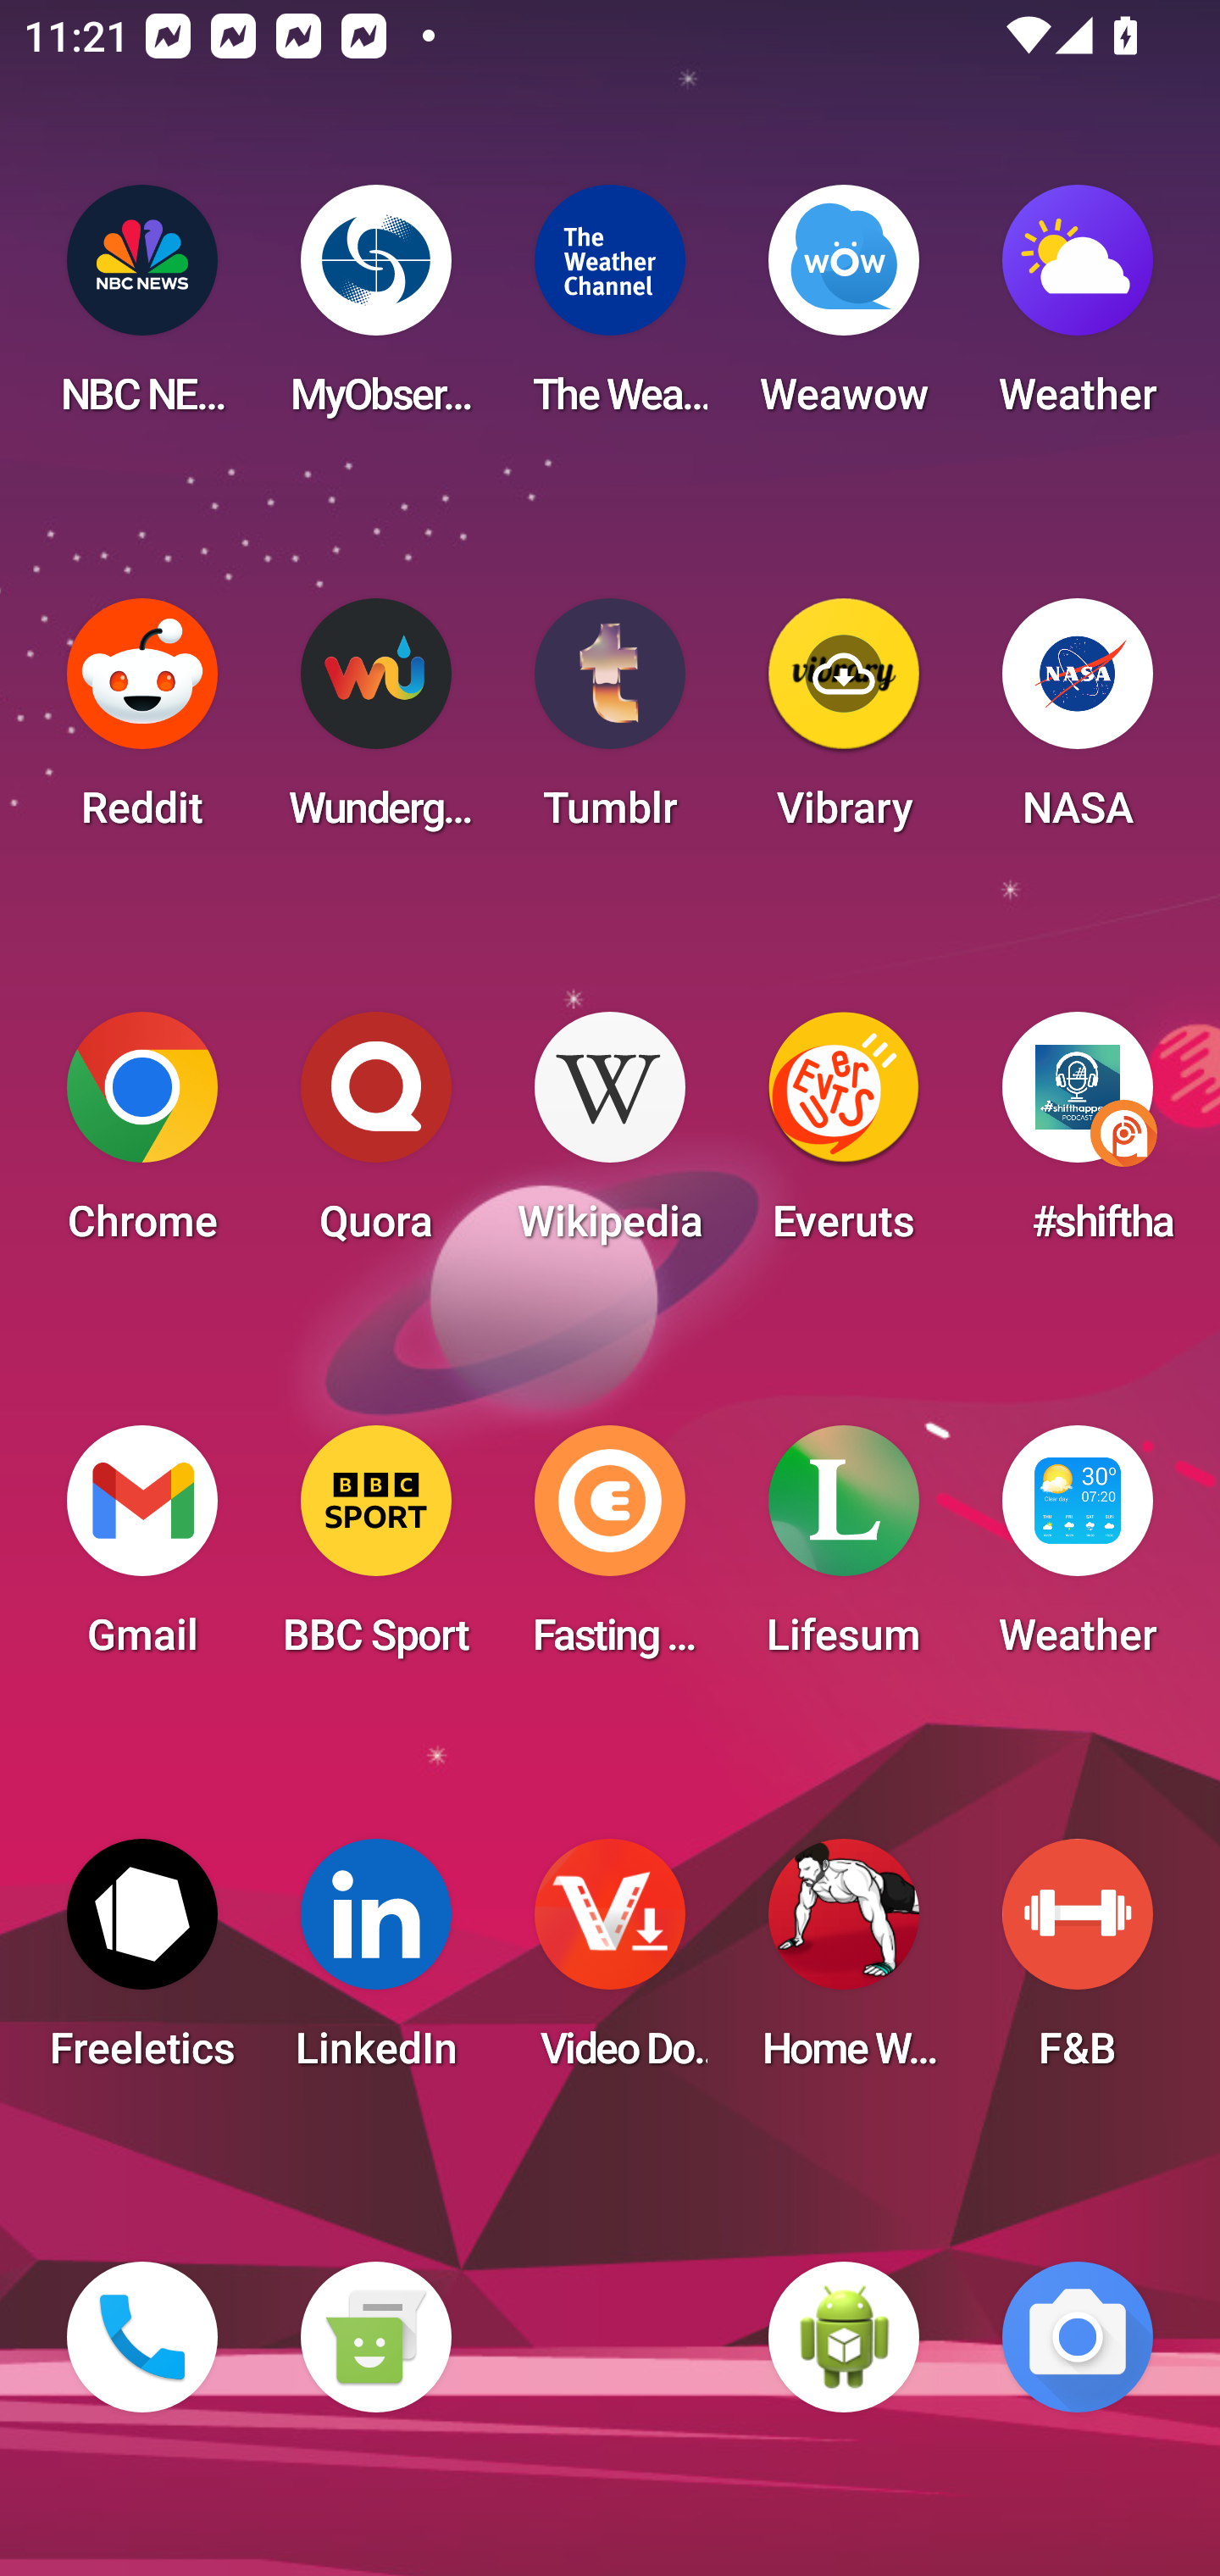 Image resolution: width=1220 pixels, height=2576 pixels. I want to click on Wikipedia, so click(610, 1137).